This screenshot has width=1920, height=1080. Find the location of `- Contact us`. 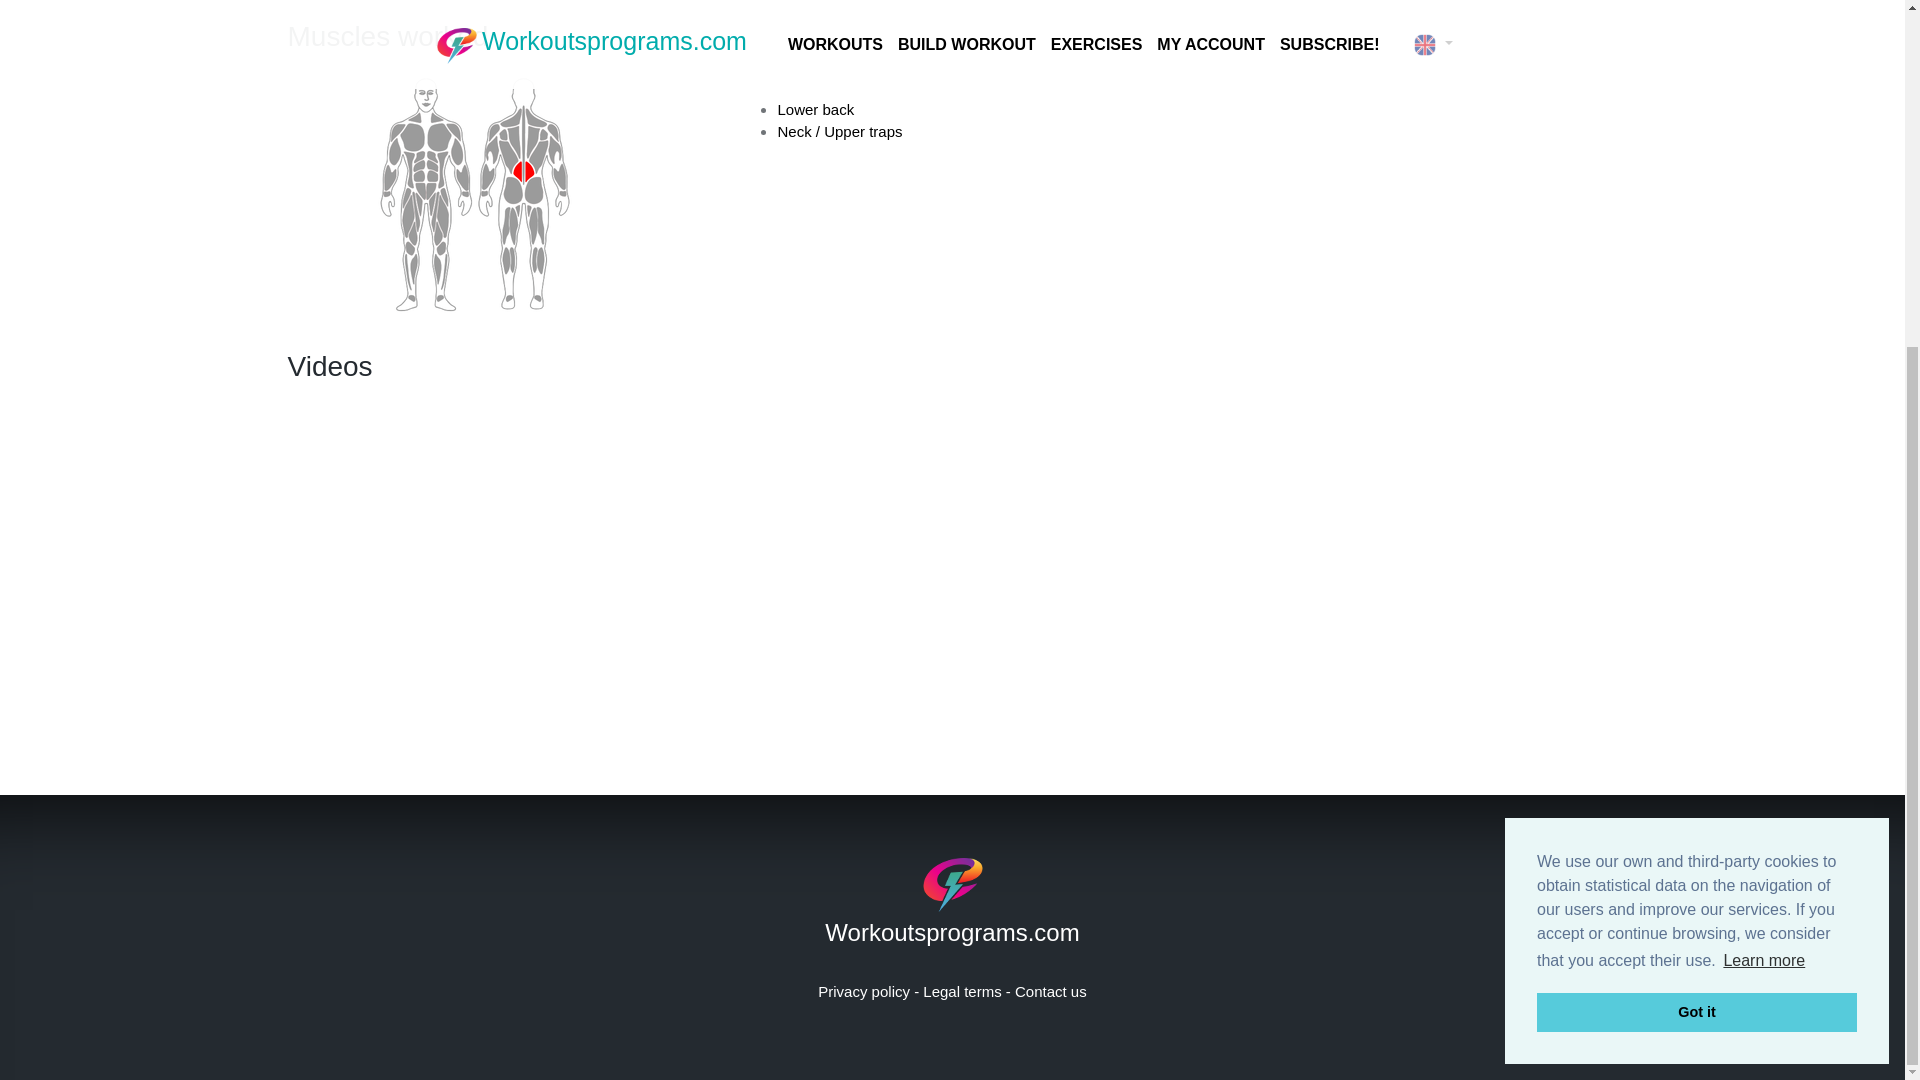

- Contact us is located at coordinates (1046, 991).